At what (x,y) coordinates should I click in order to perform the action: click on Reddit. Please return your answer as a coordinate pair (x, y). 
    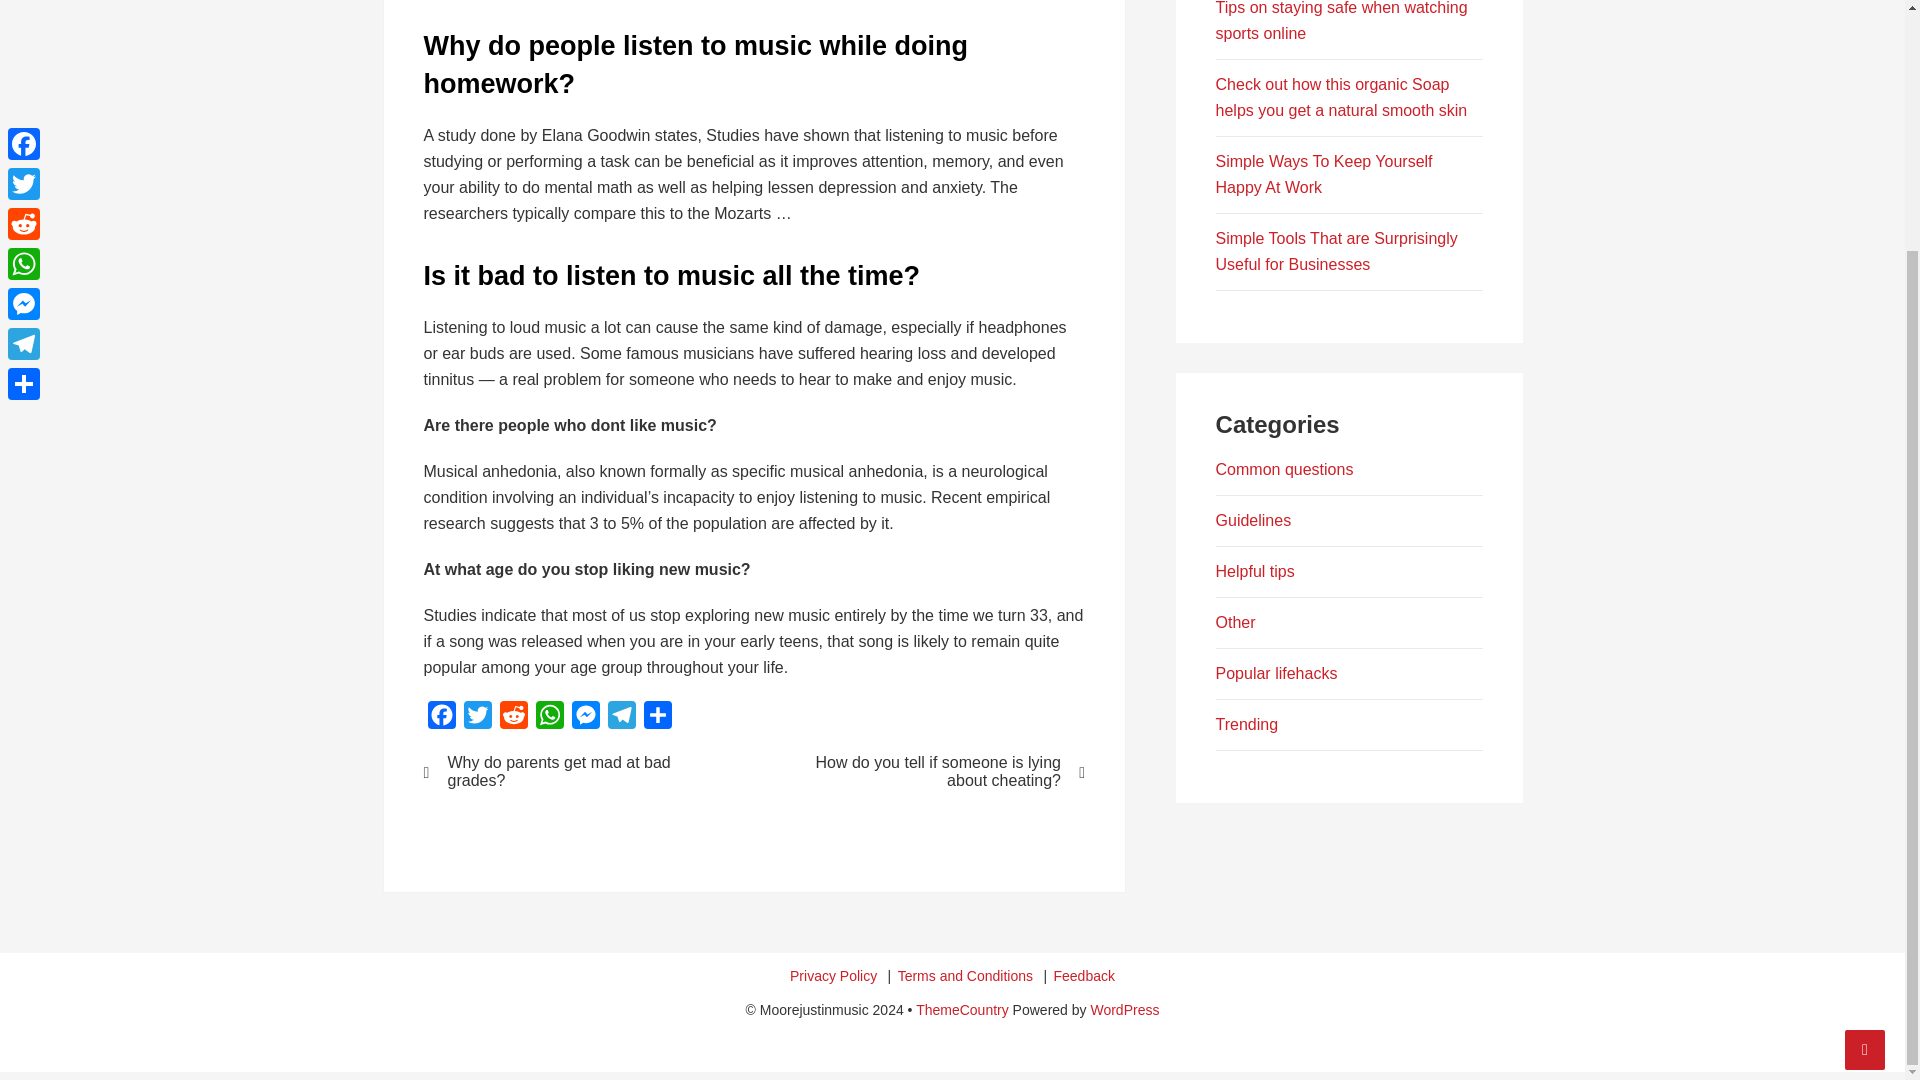
    Looking at the image, I should click on (513, 718).